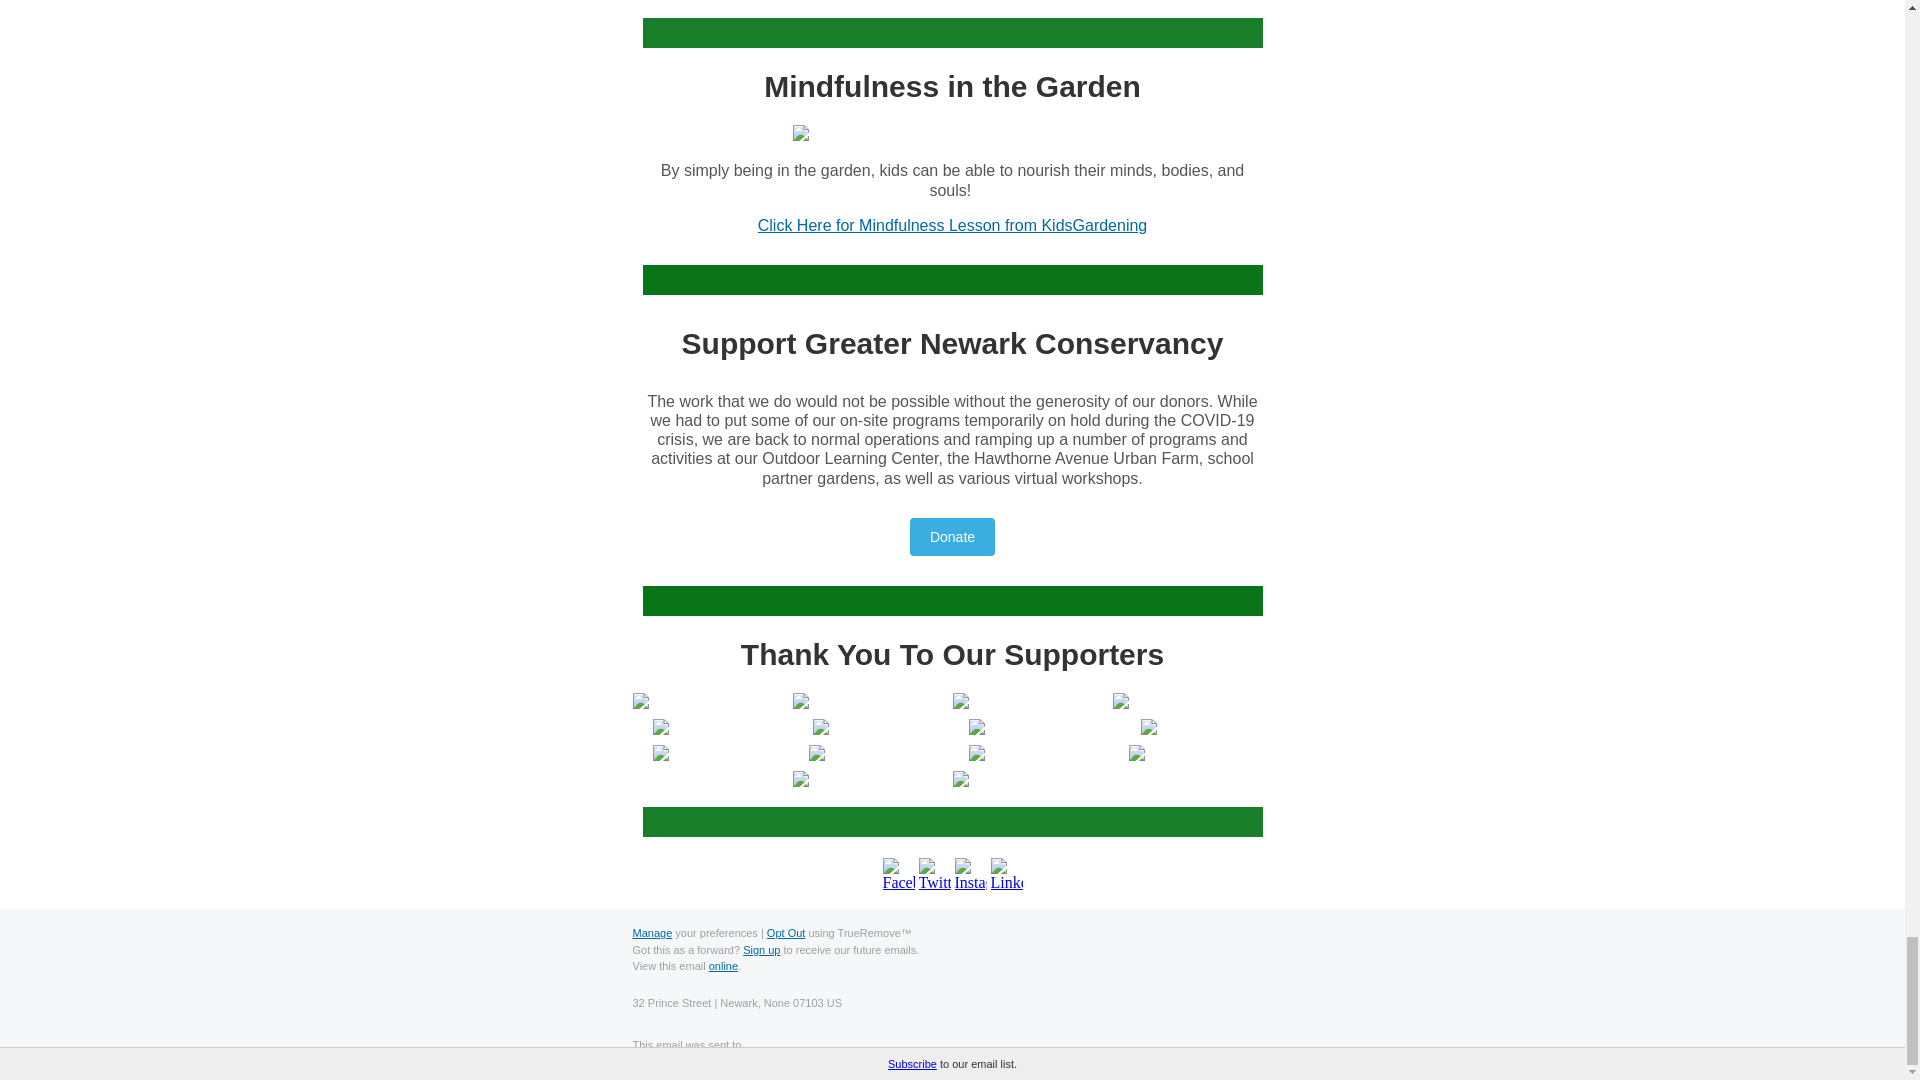 This screenshot has width=1920, height=1080. What do you see at coordinates (970, 873) in the screenshot?
I see `Instagram` at bounding box center [970, 873].